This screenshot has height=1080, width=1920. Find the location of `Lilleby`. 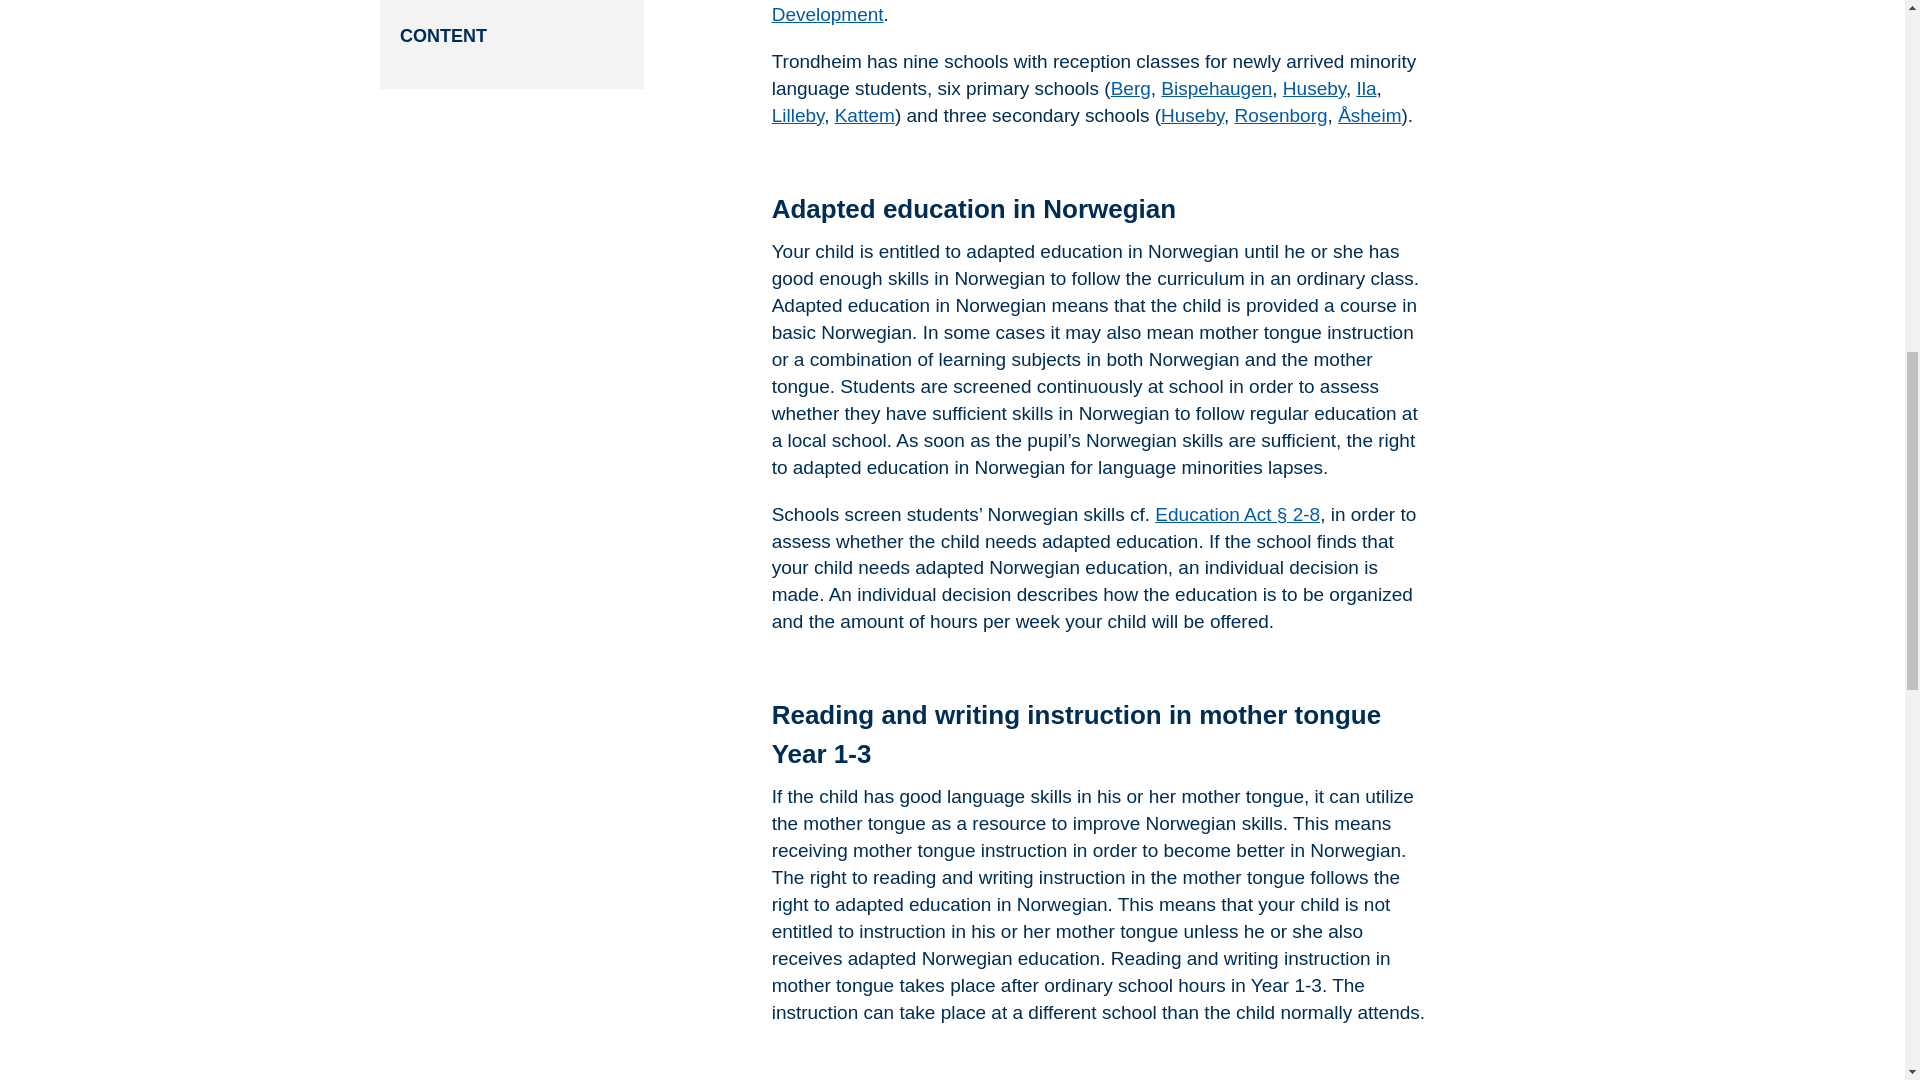

Lilleby is located at coordinates (797, 115).